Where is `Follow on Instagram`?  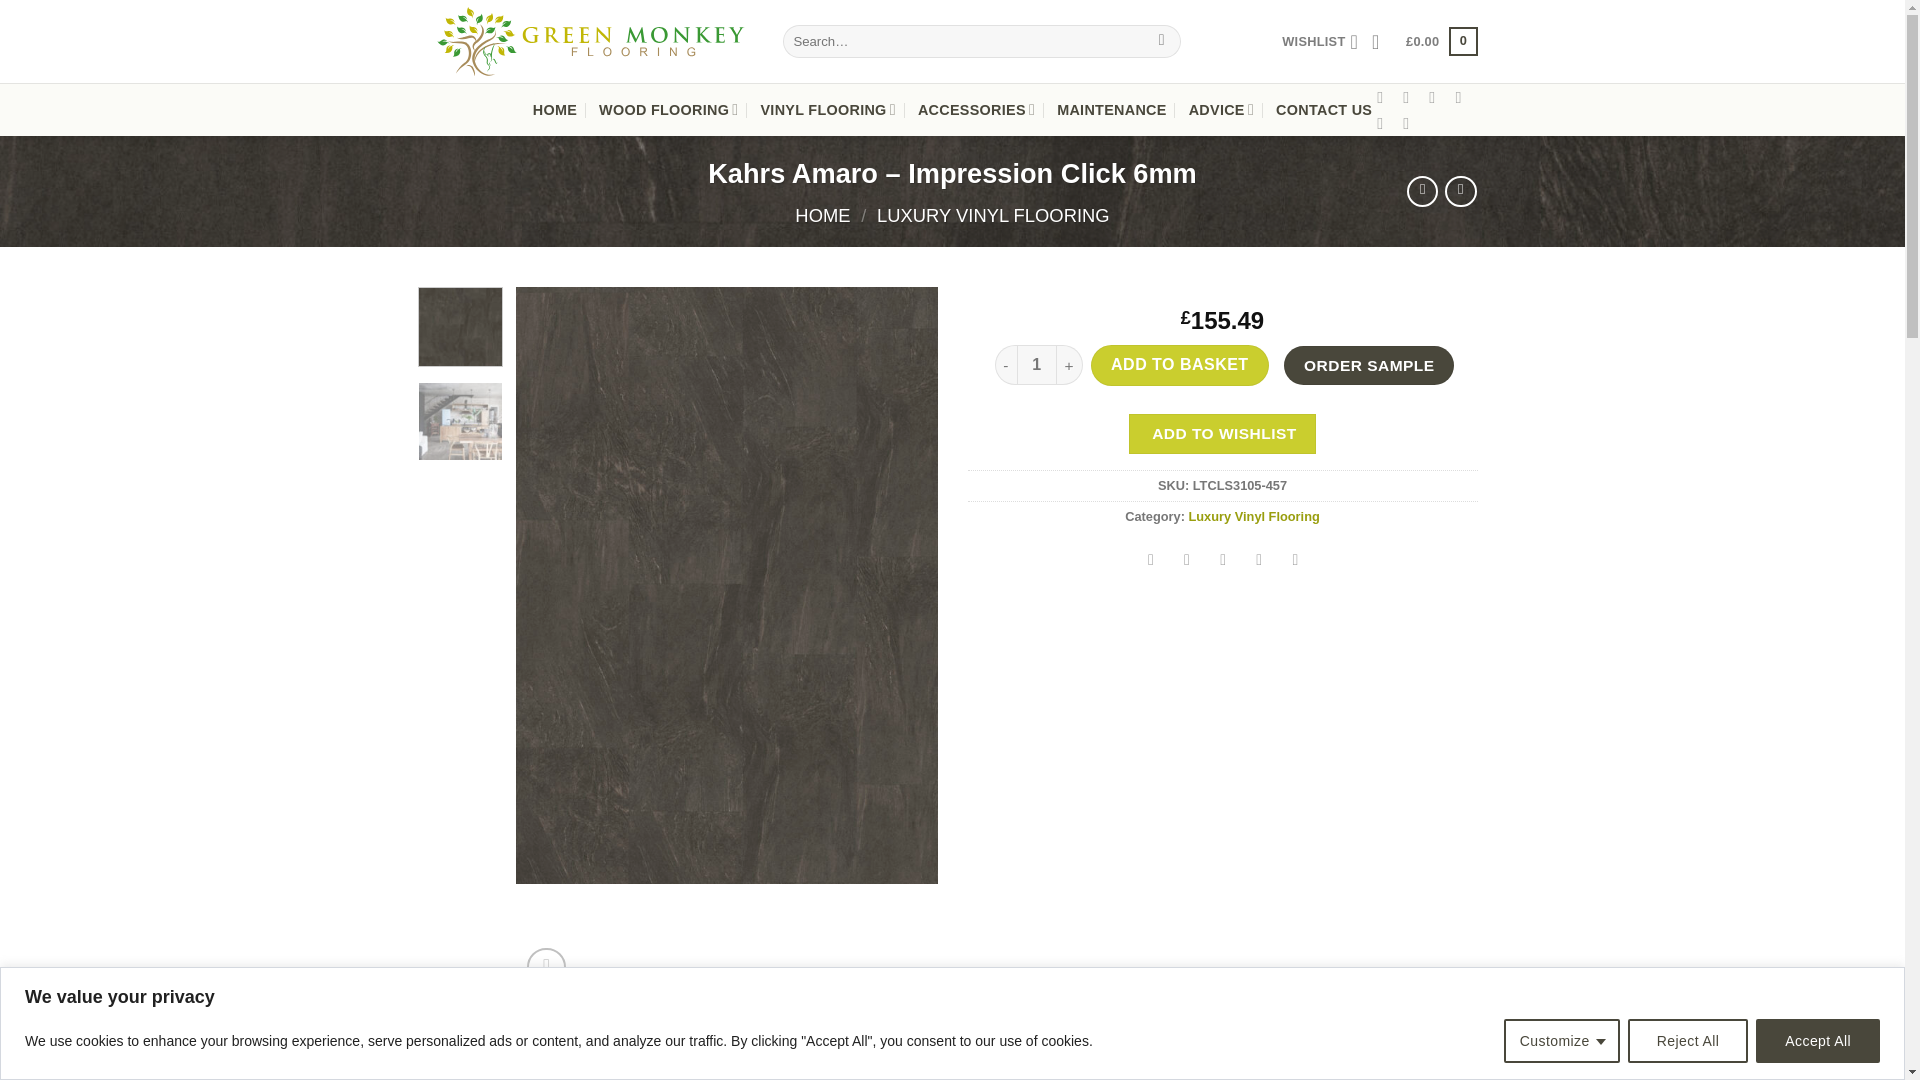 Follow on Instagram is located at coordinates (1410, 96).